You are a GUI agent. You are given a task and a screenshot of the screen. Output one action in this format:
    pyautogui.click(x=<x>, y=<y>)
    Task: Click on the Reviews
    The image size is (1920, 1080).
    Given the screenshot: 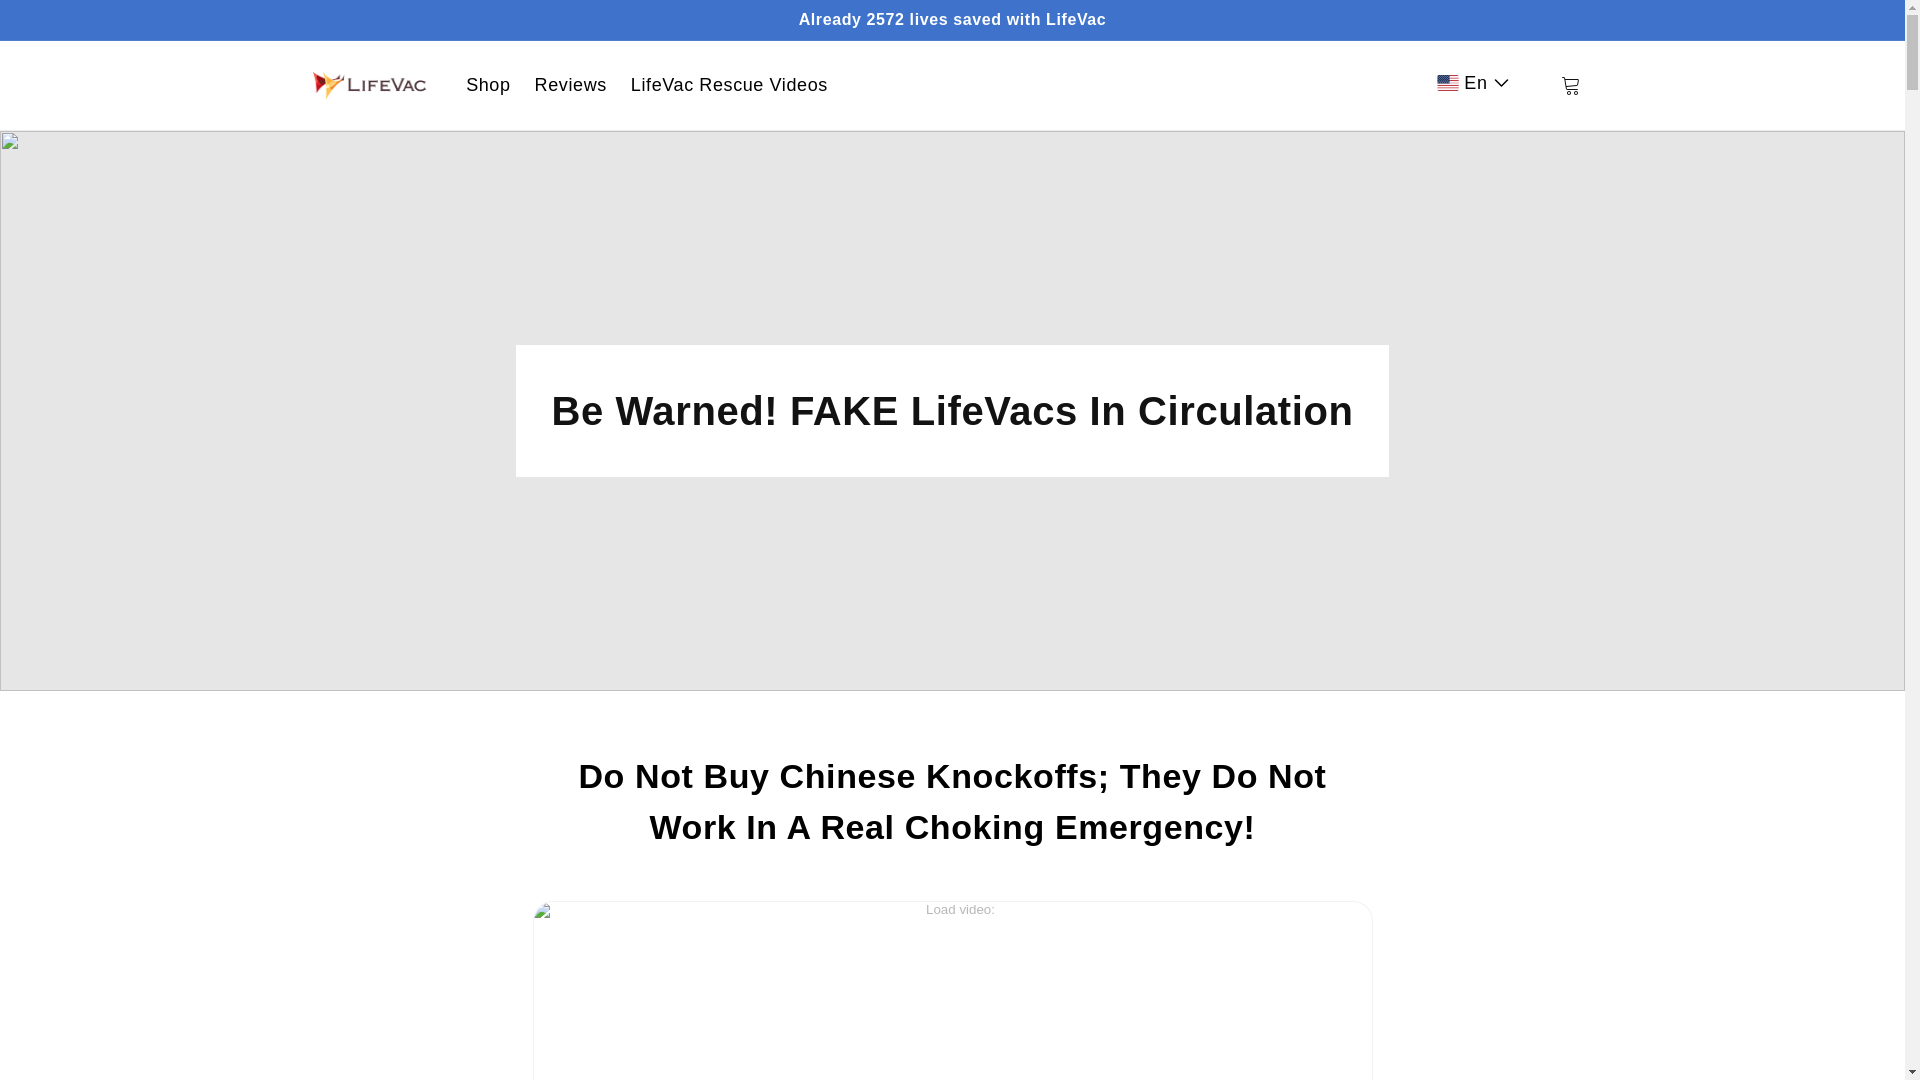 What is the action you would take?
    pyautogui.click(x=570, y=84)
    